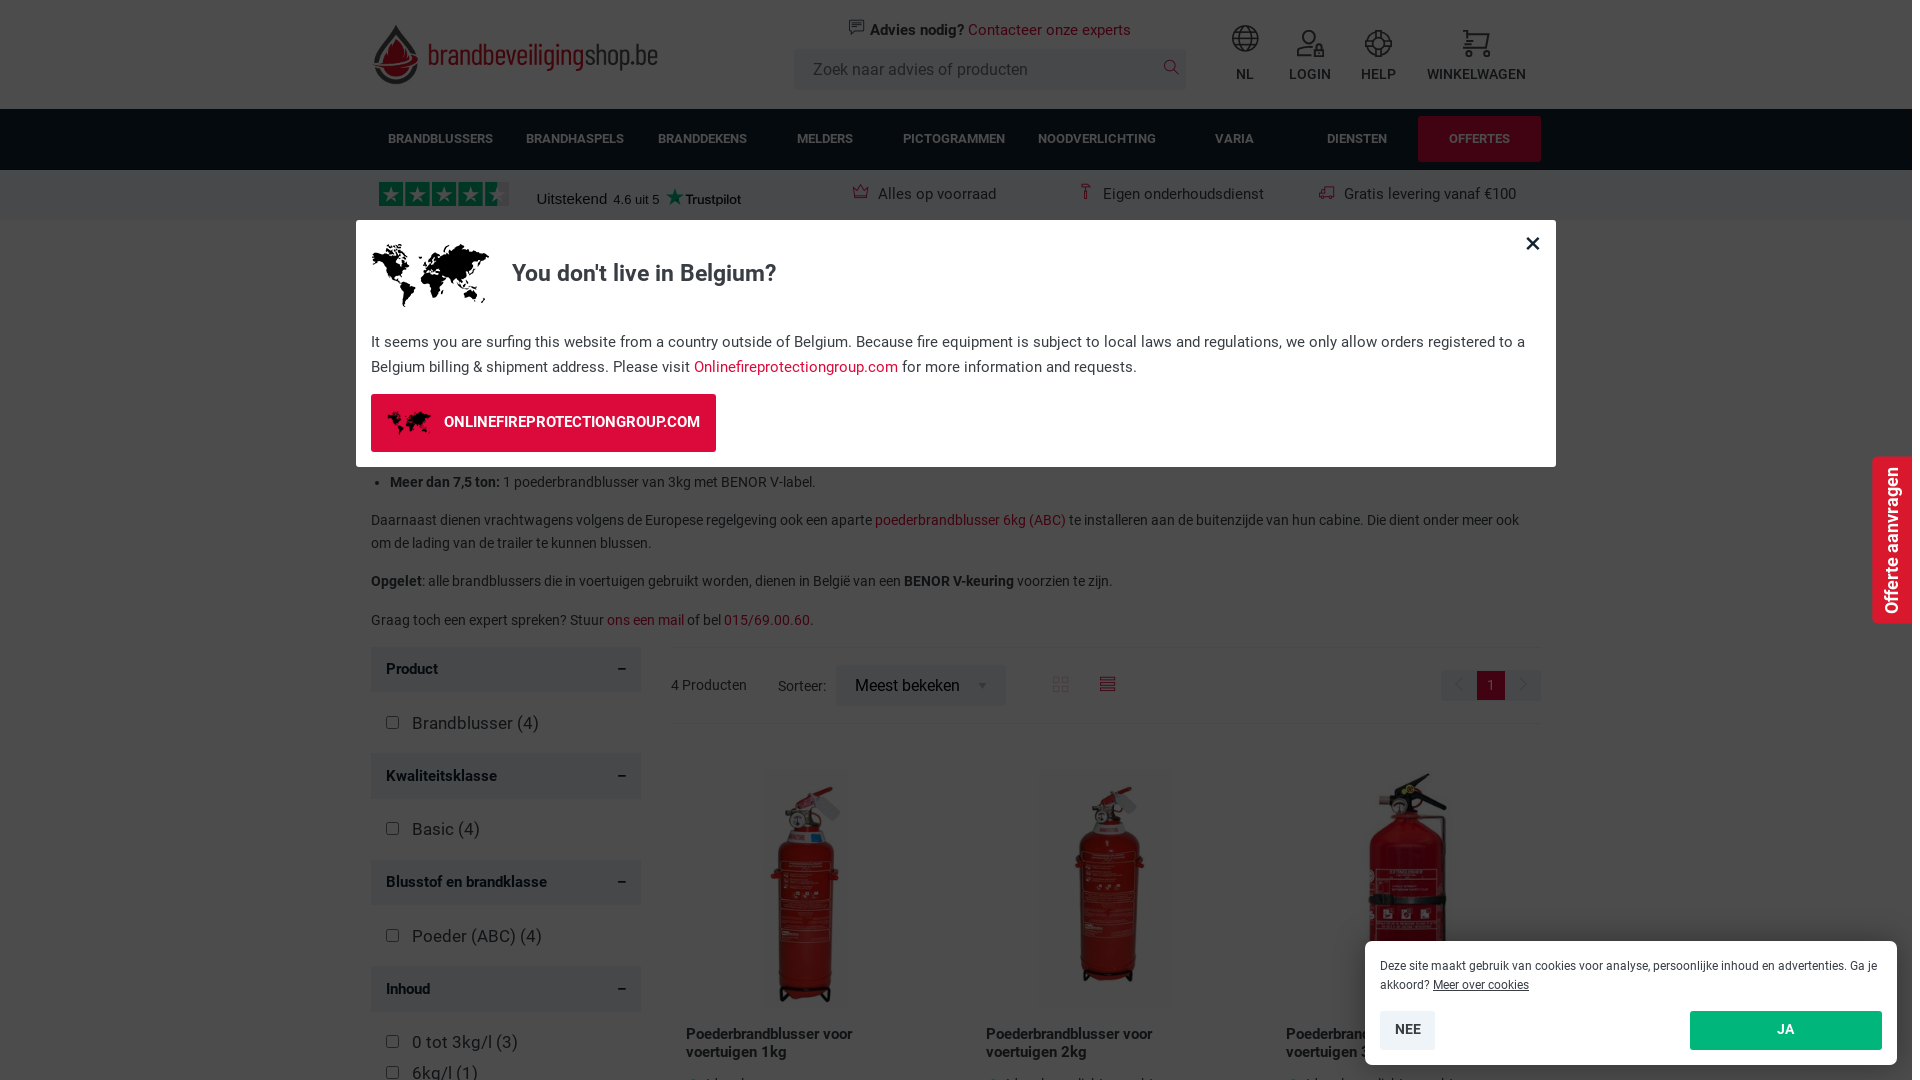 This screenshot has width=1920, height=1080. Describe the element at coordinates (1098, 140) in the screenshot. I see `NOODVERLICHTING` at that location.